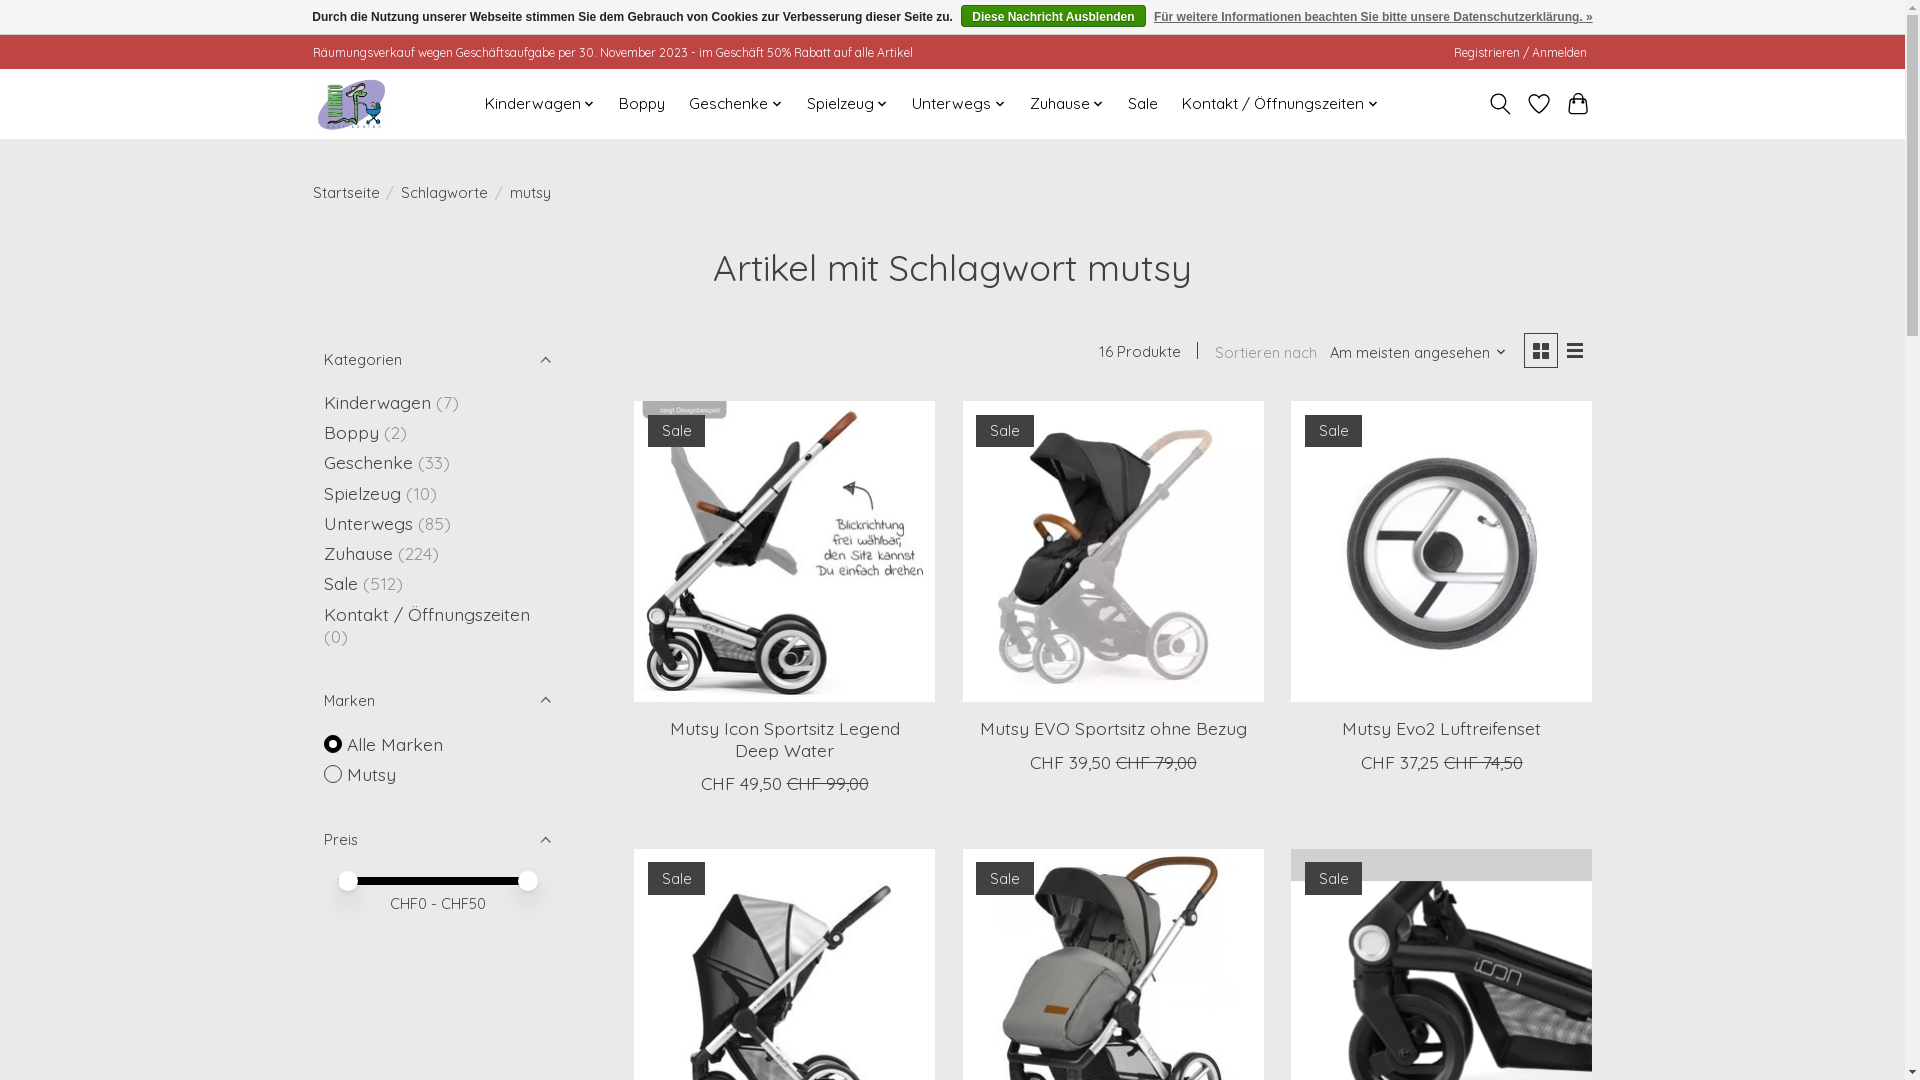 The height and width of the screenshot is (1080, 1920). I want to click on Sale, so click(341, 583).